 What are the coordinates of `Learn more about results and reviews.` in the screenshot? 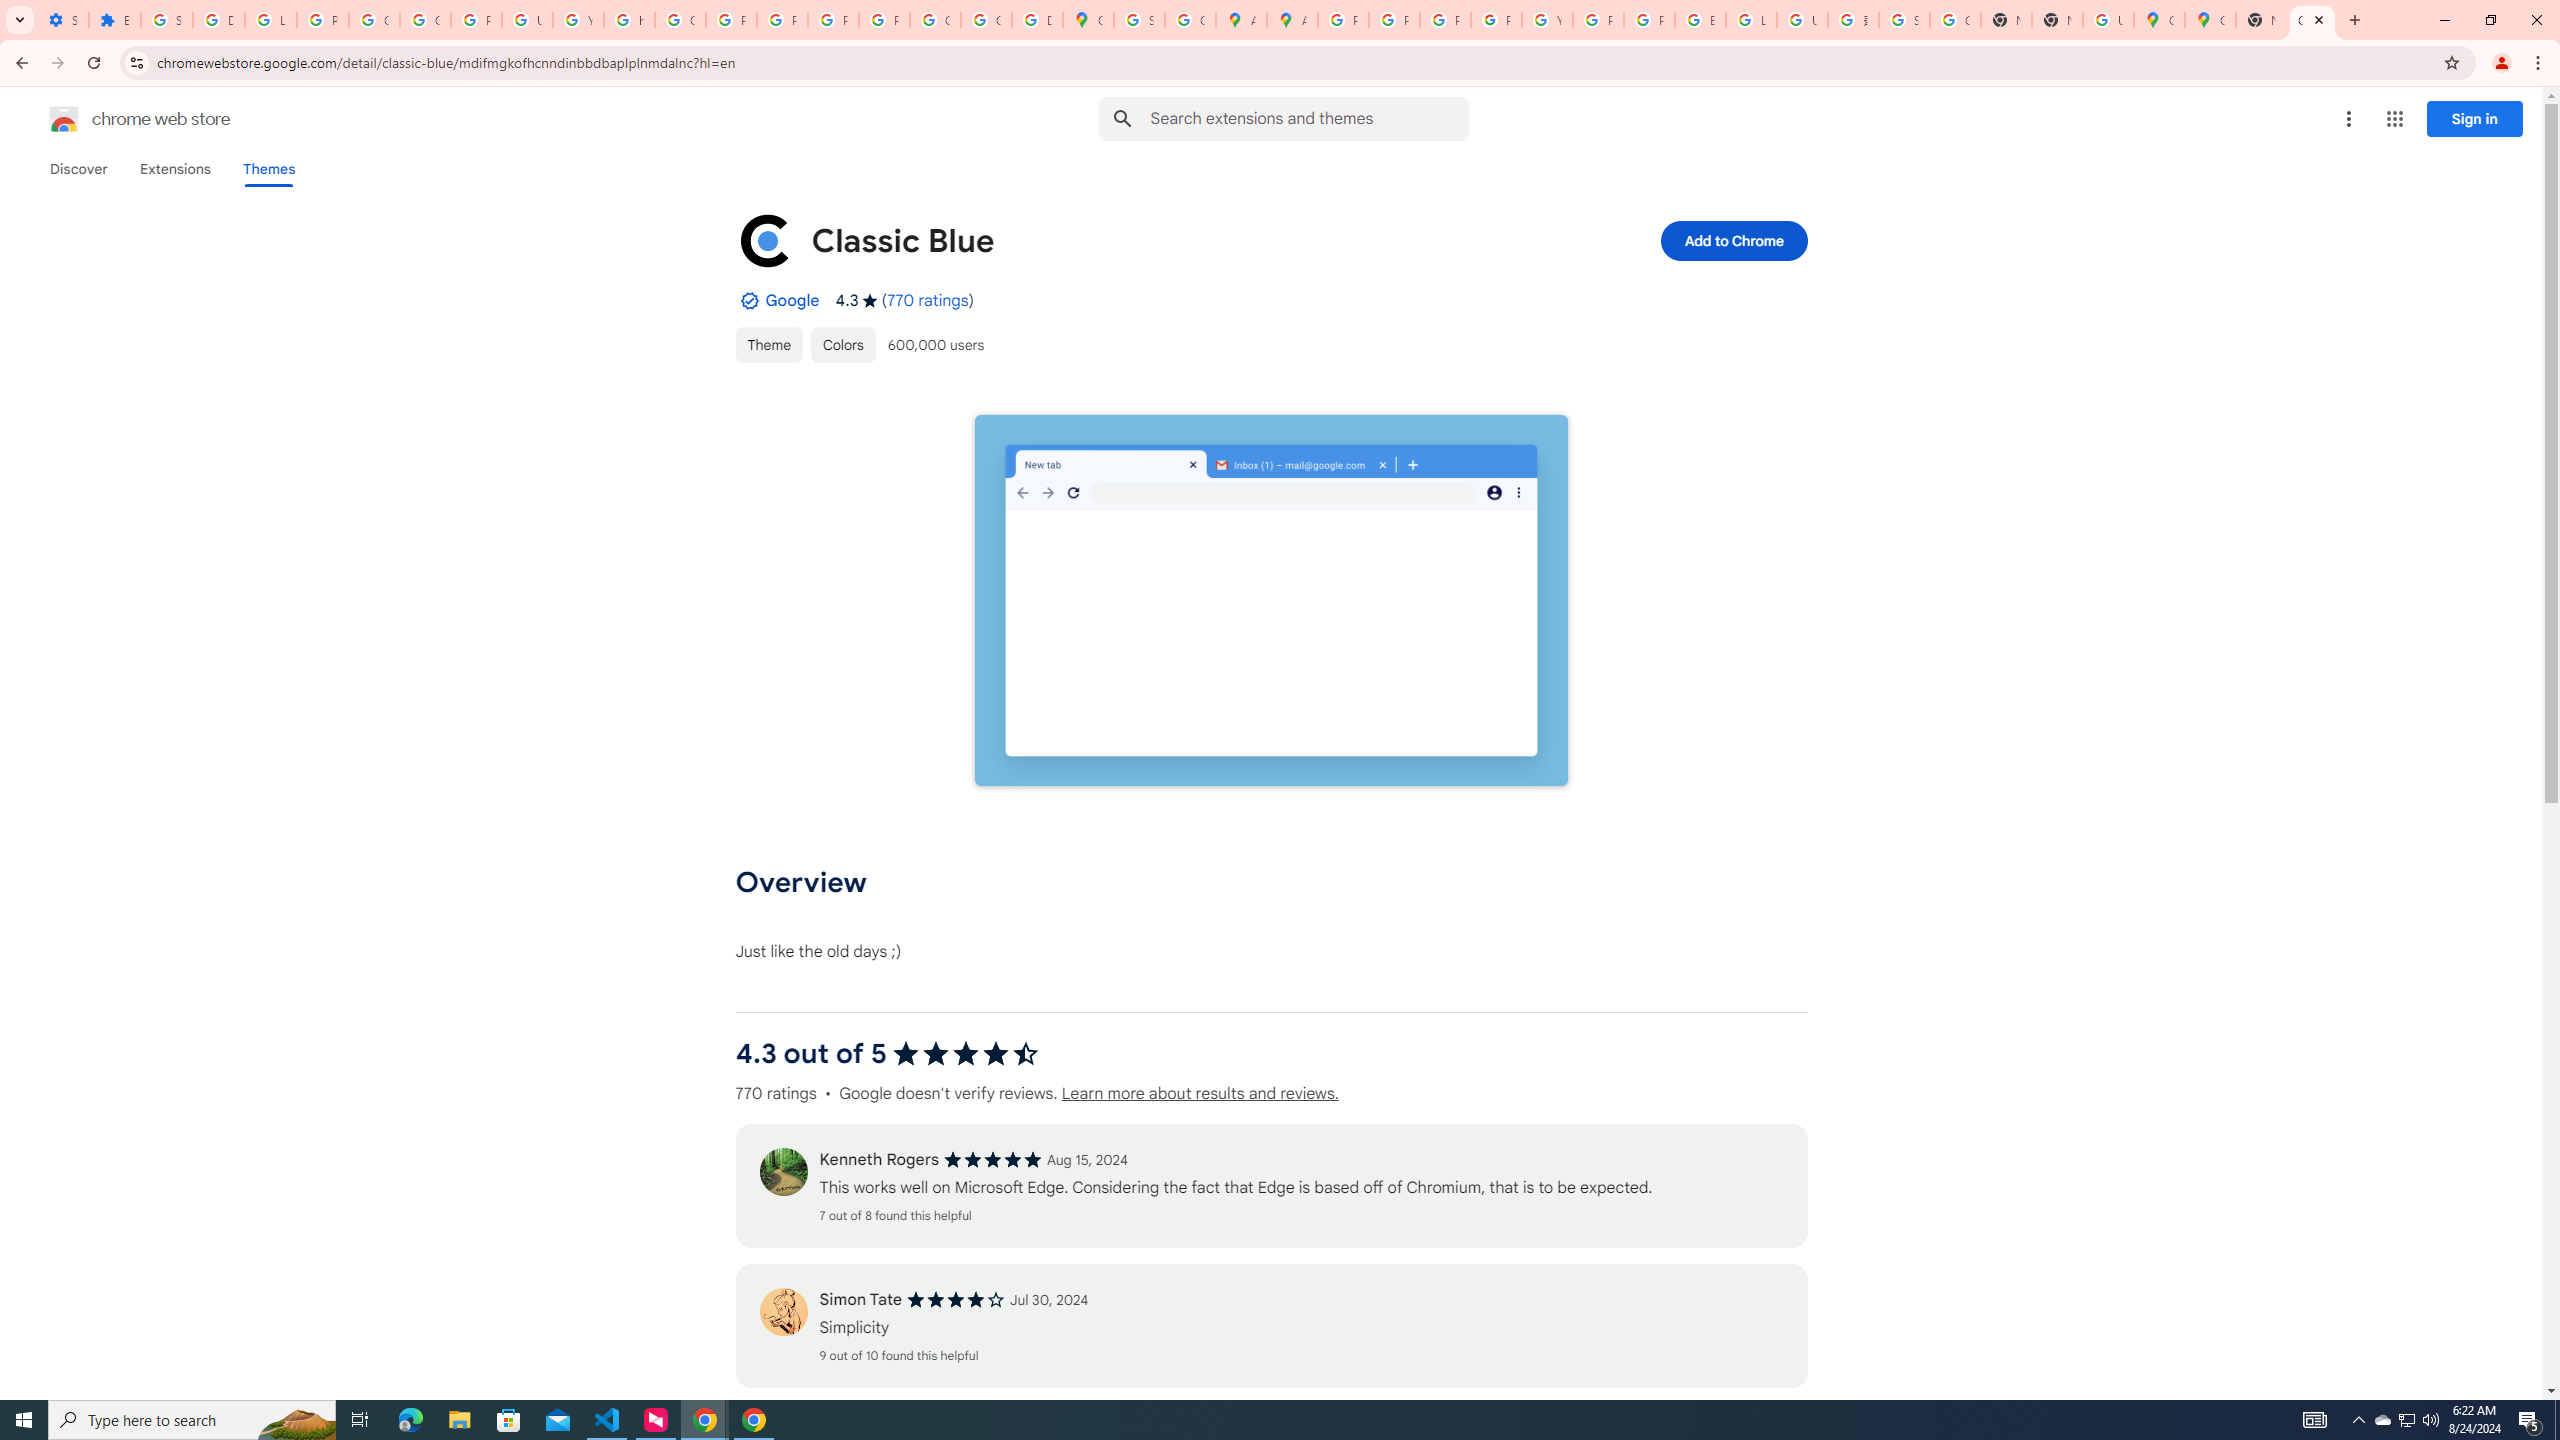 It's located at (1198, 1094).